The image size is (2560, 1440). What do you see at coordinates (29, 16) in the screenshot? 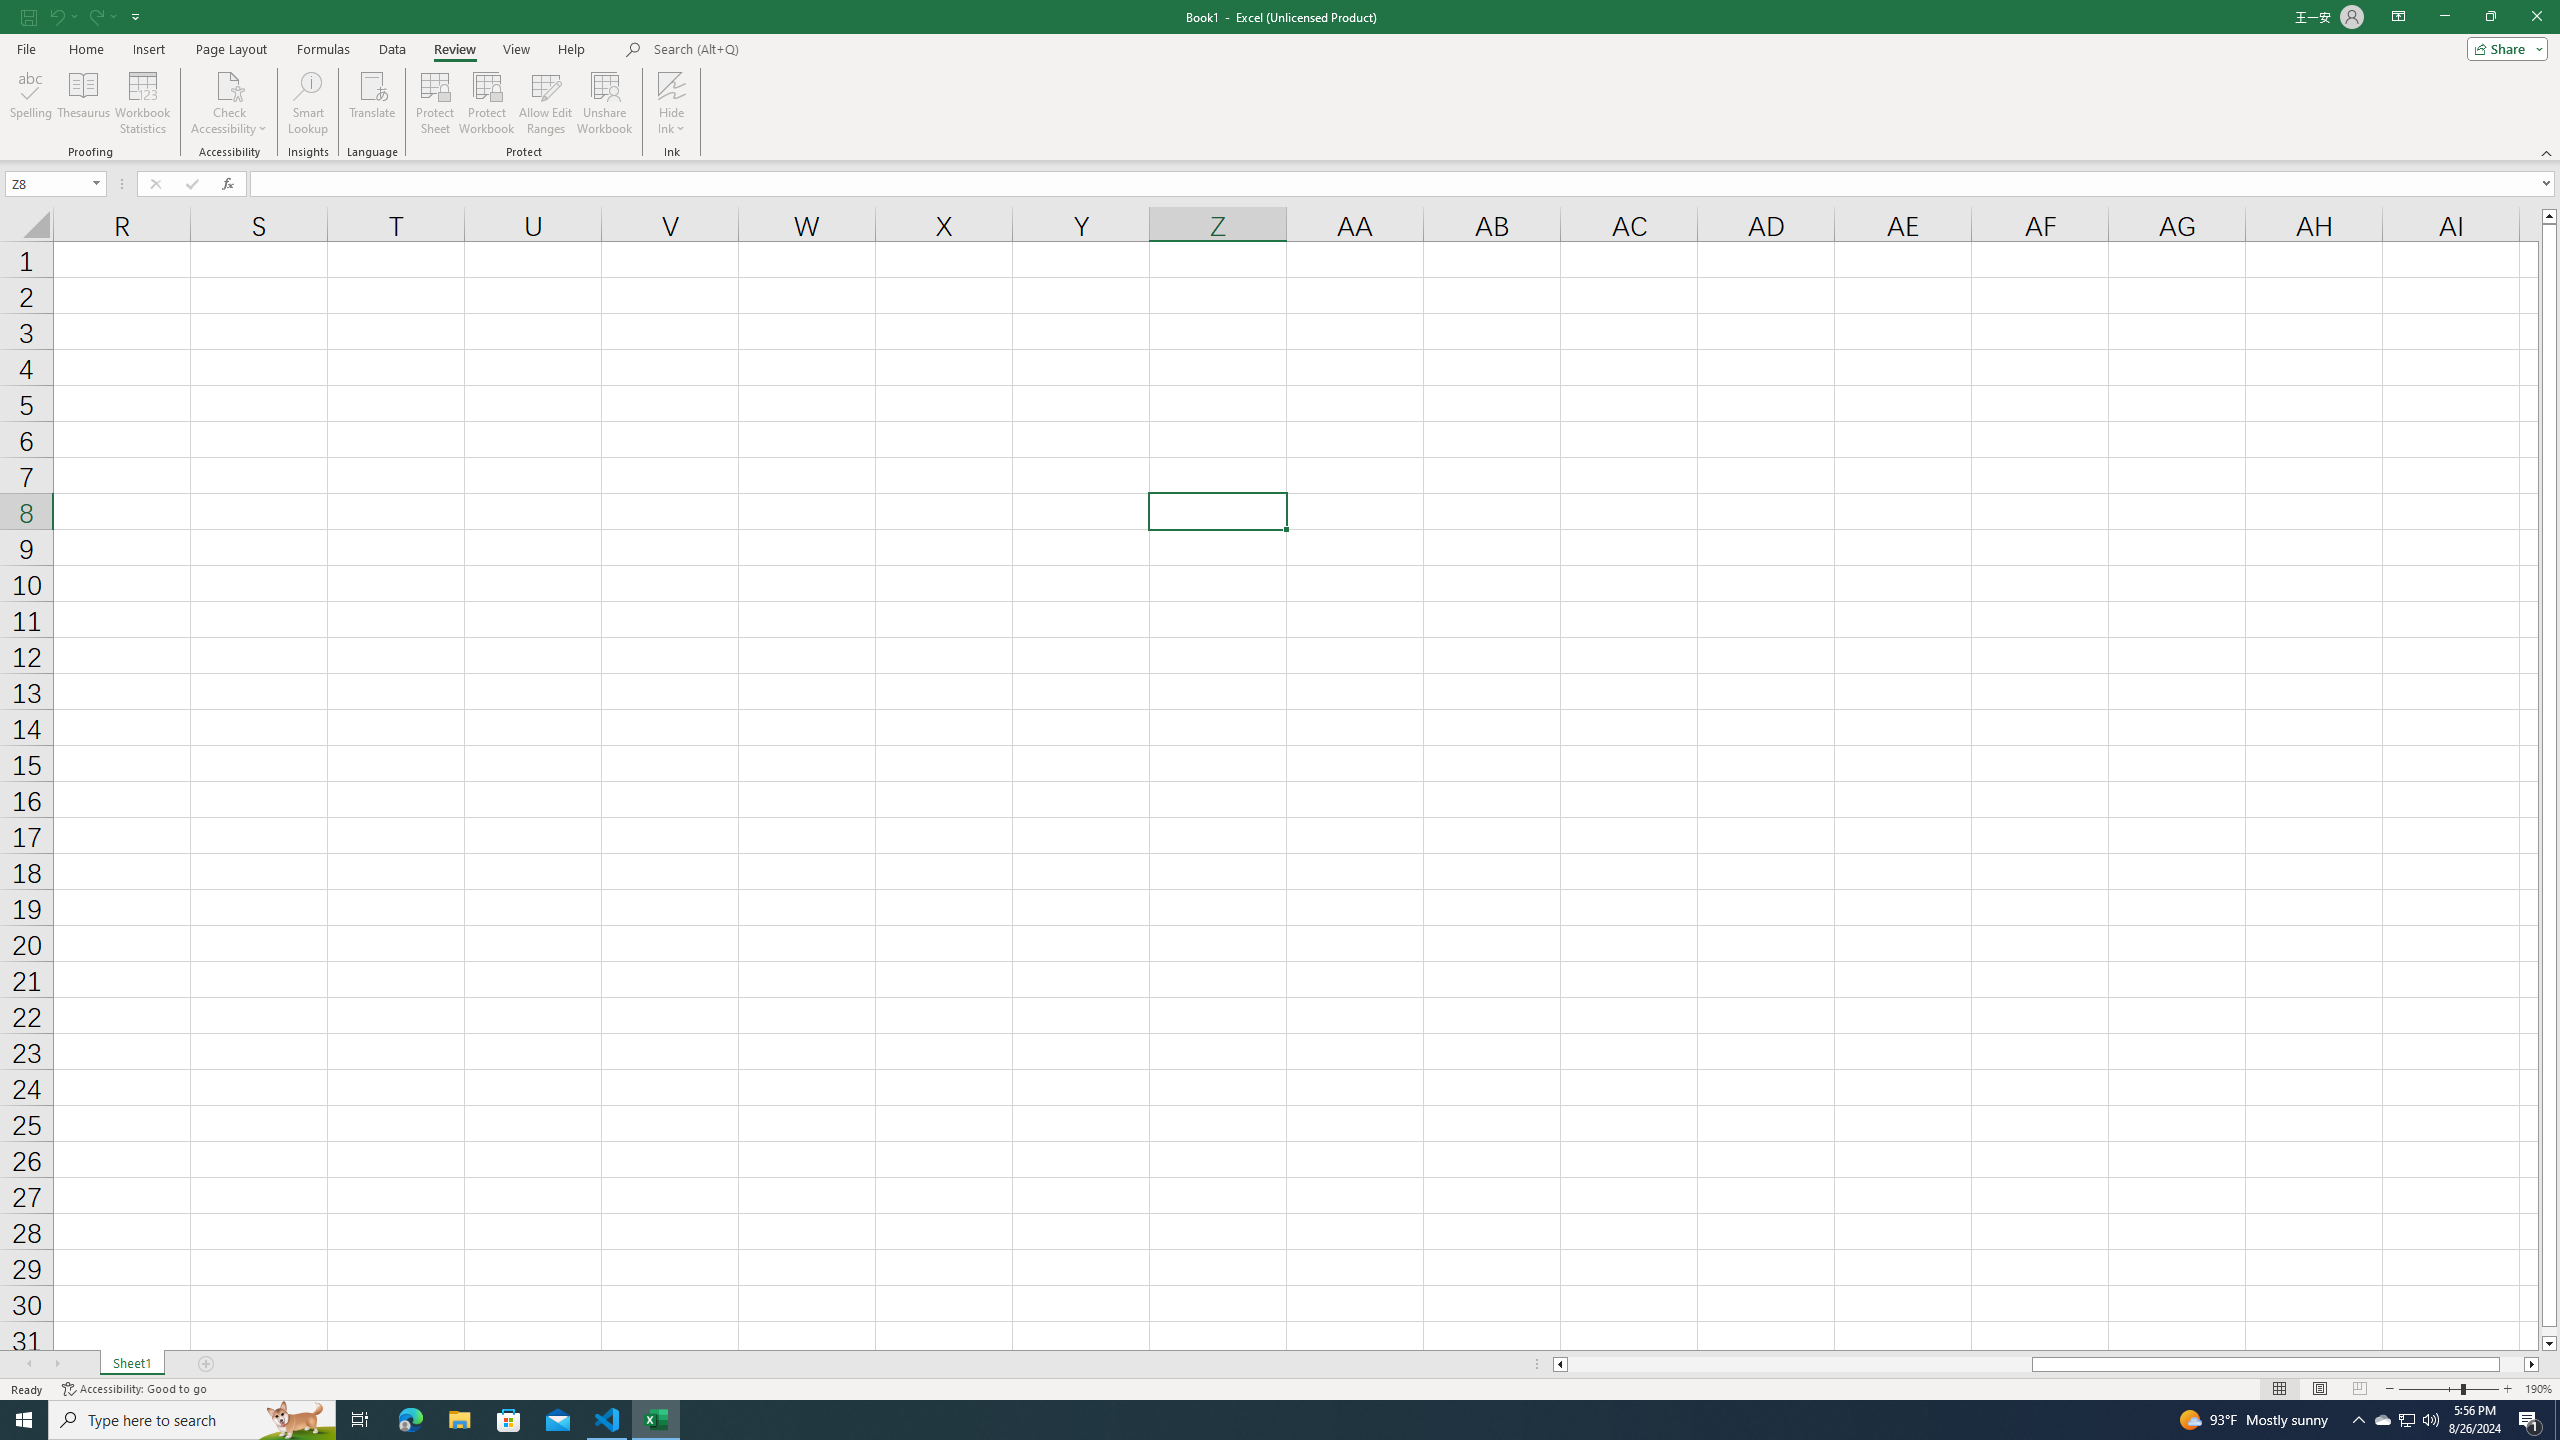
I see `Save` at bounding box center [29, 16].